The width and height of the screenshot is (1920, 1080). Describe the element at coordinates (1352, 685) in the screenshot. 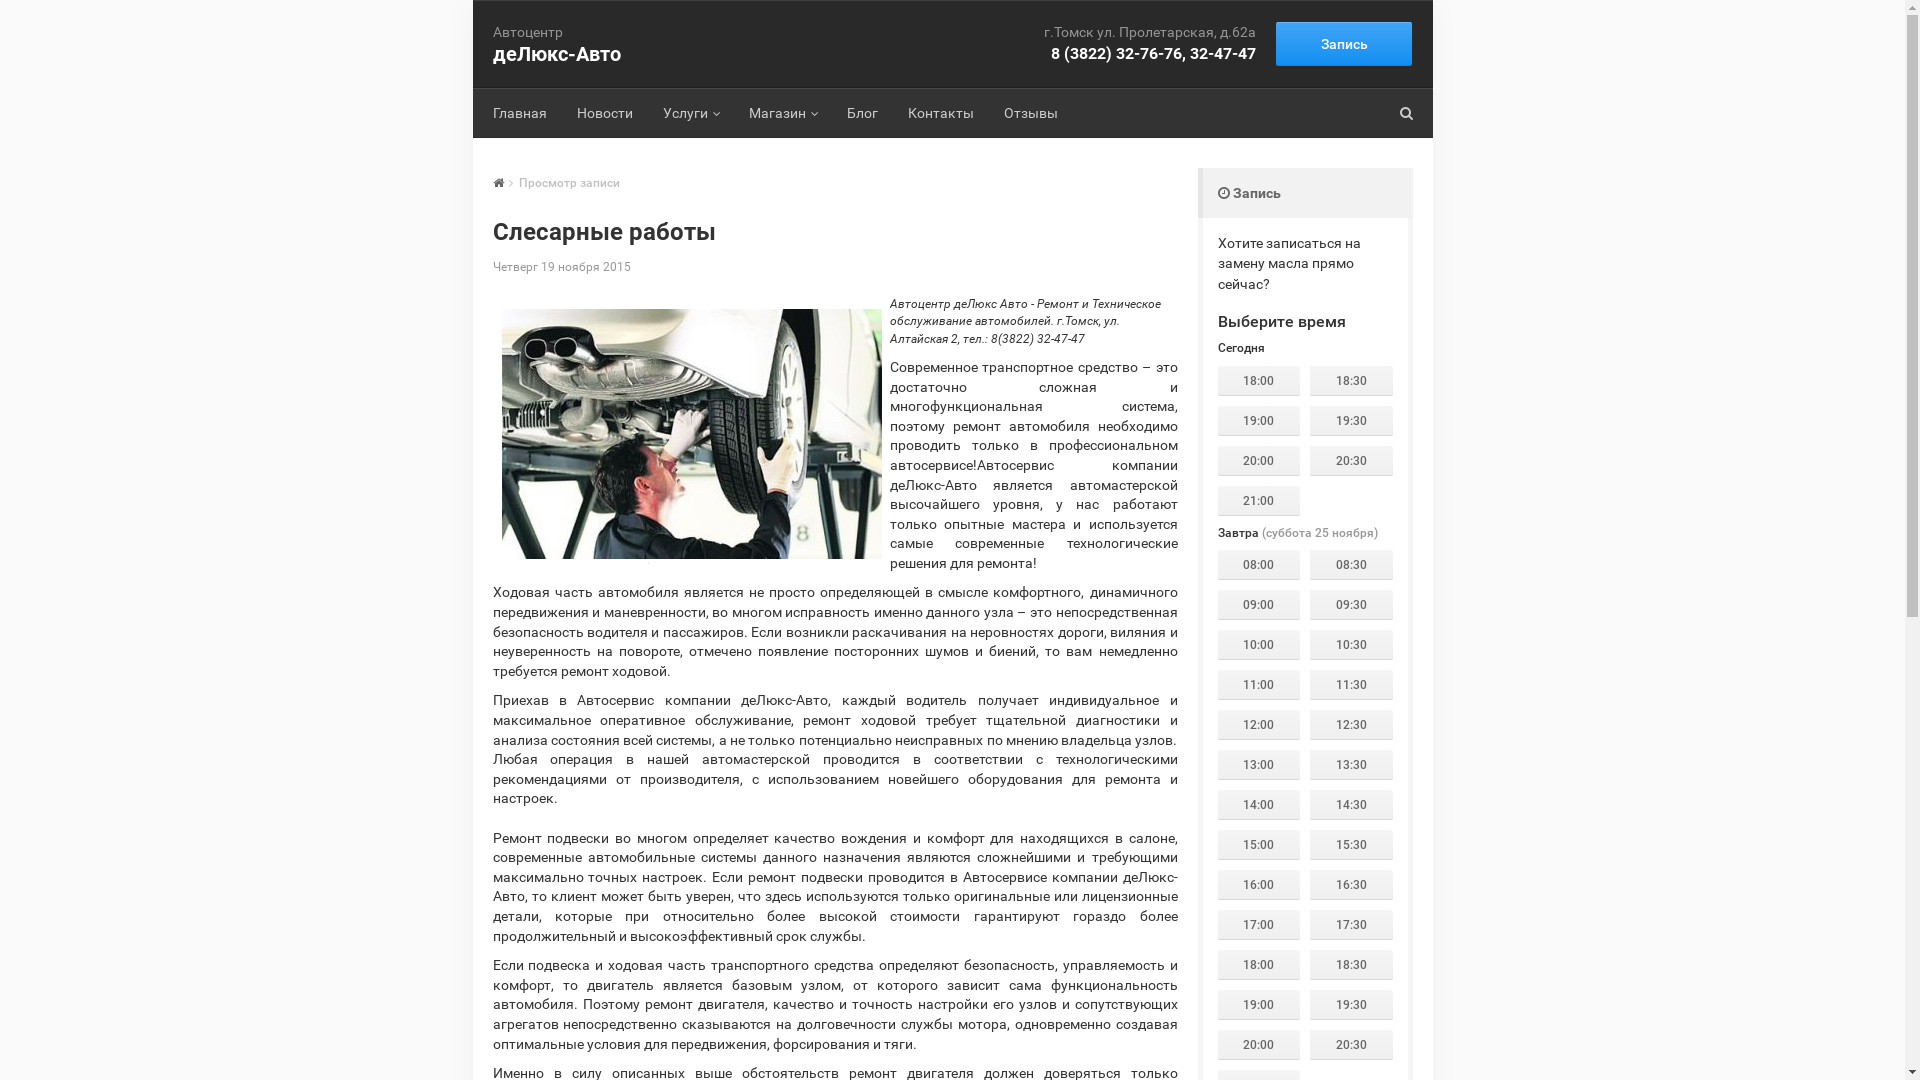

I see `11:30` at that location.